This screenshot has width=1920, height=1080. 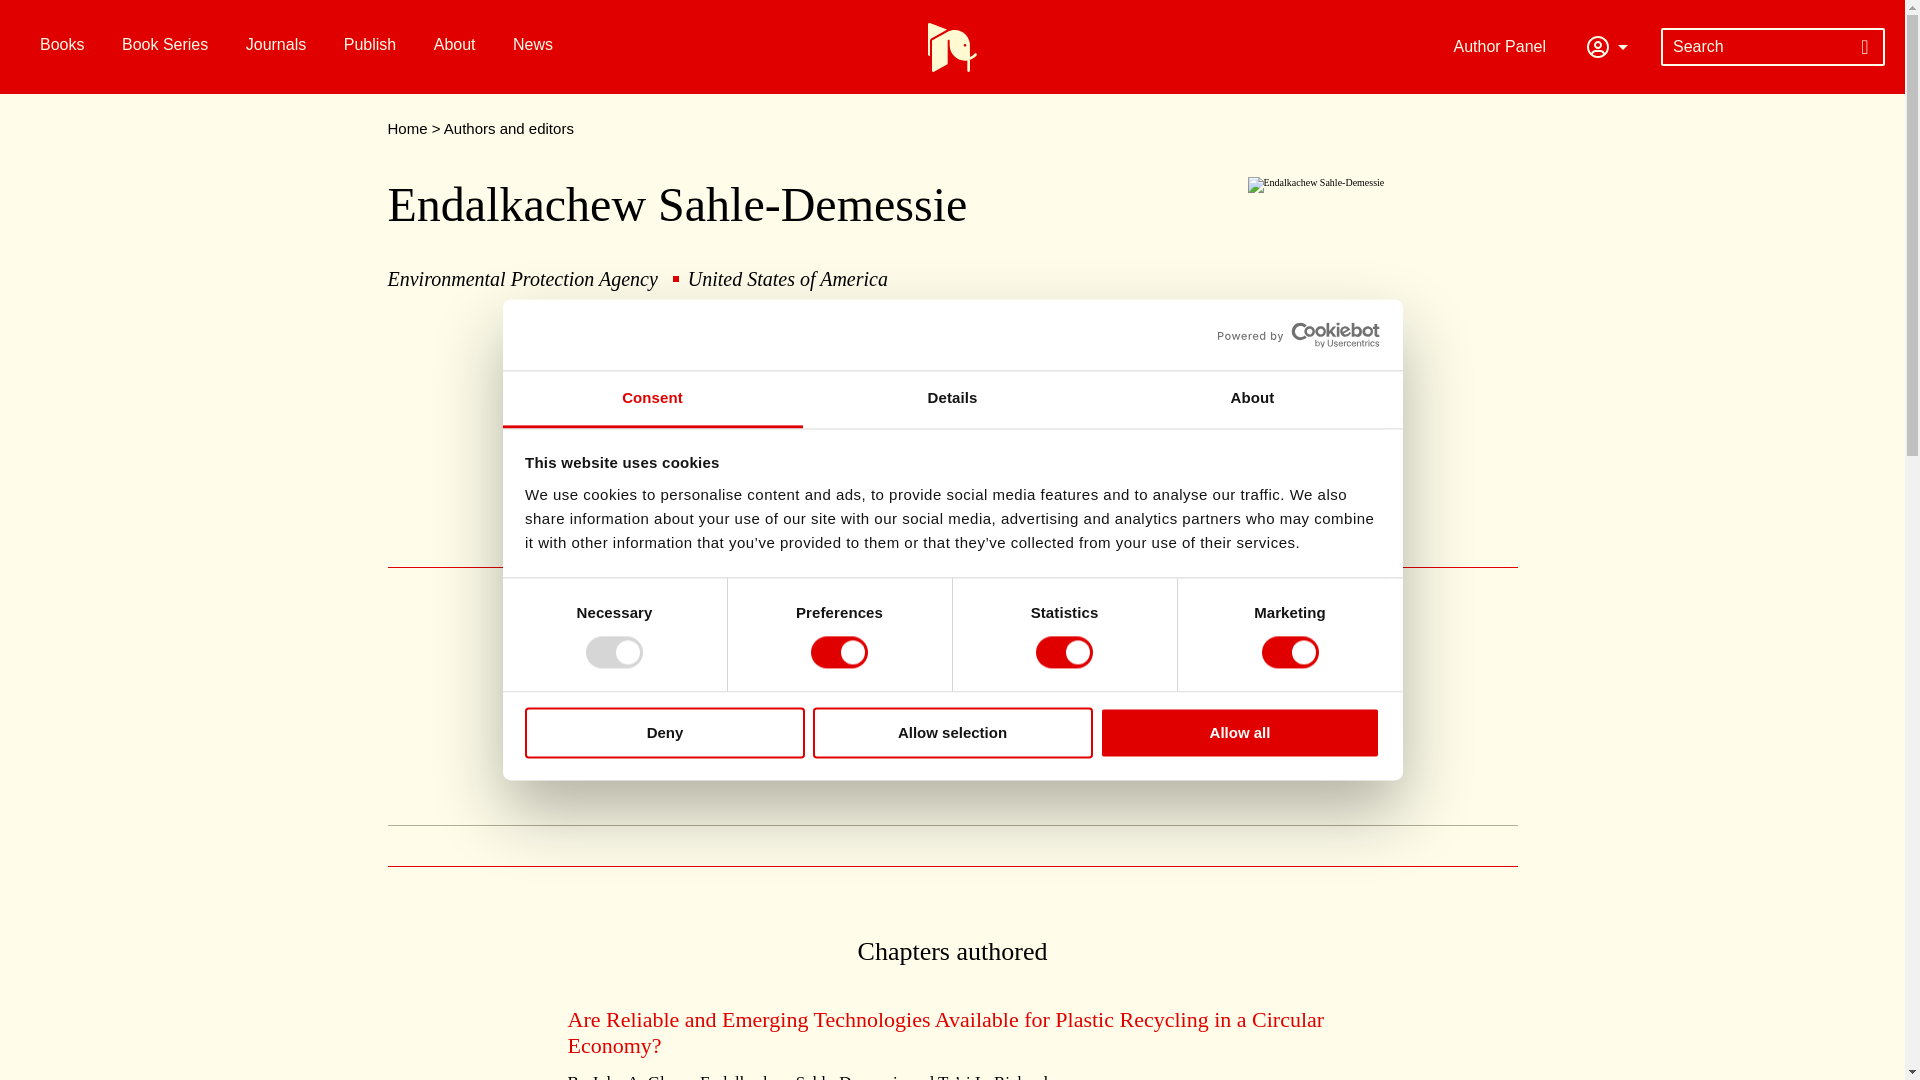 What do you see at coordinates (952, 399) in the screenshot?
I see `Details` at bounding box center [952, 399].